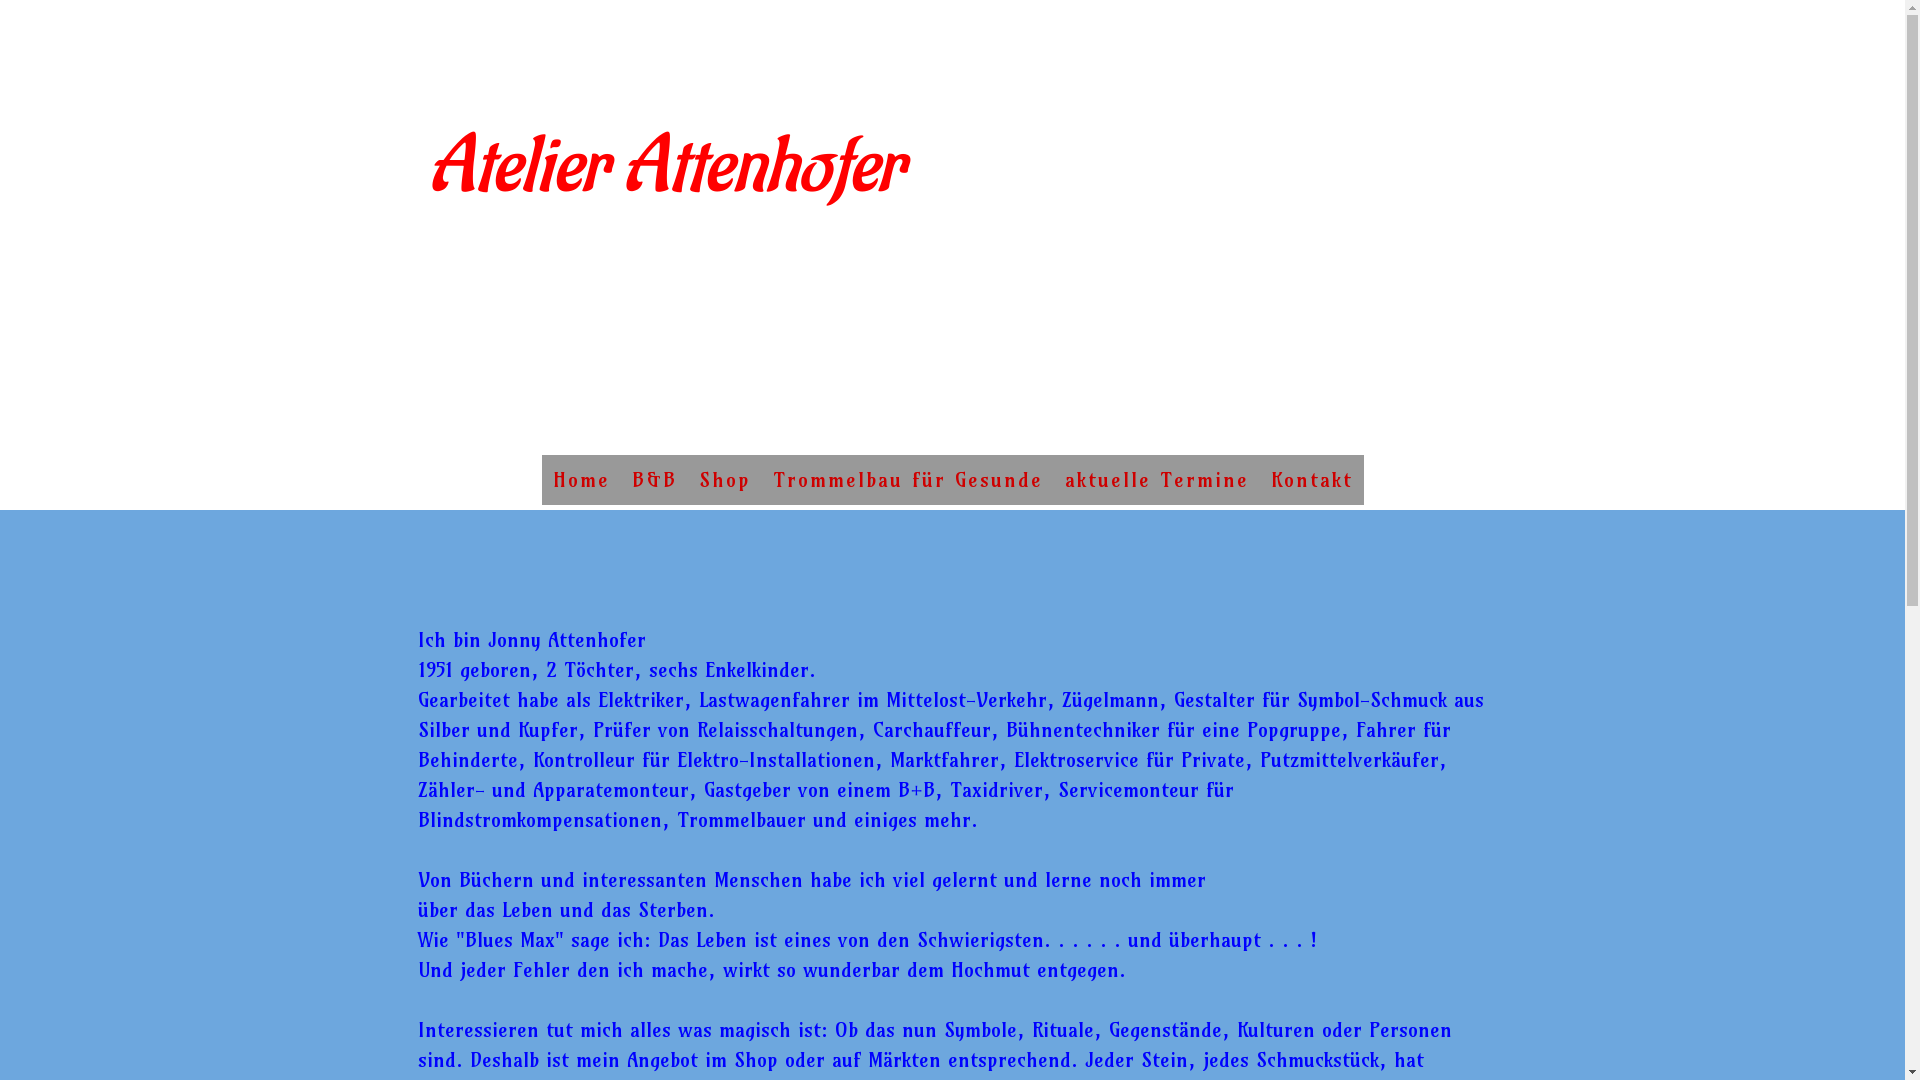 The image size is (1920, 1080). What do you see at coordinates (1157, 480) in the screenshot?
I see `aktuelle Termine` at bounding box center [1157, 480].